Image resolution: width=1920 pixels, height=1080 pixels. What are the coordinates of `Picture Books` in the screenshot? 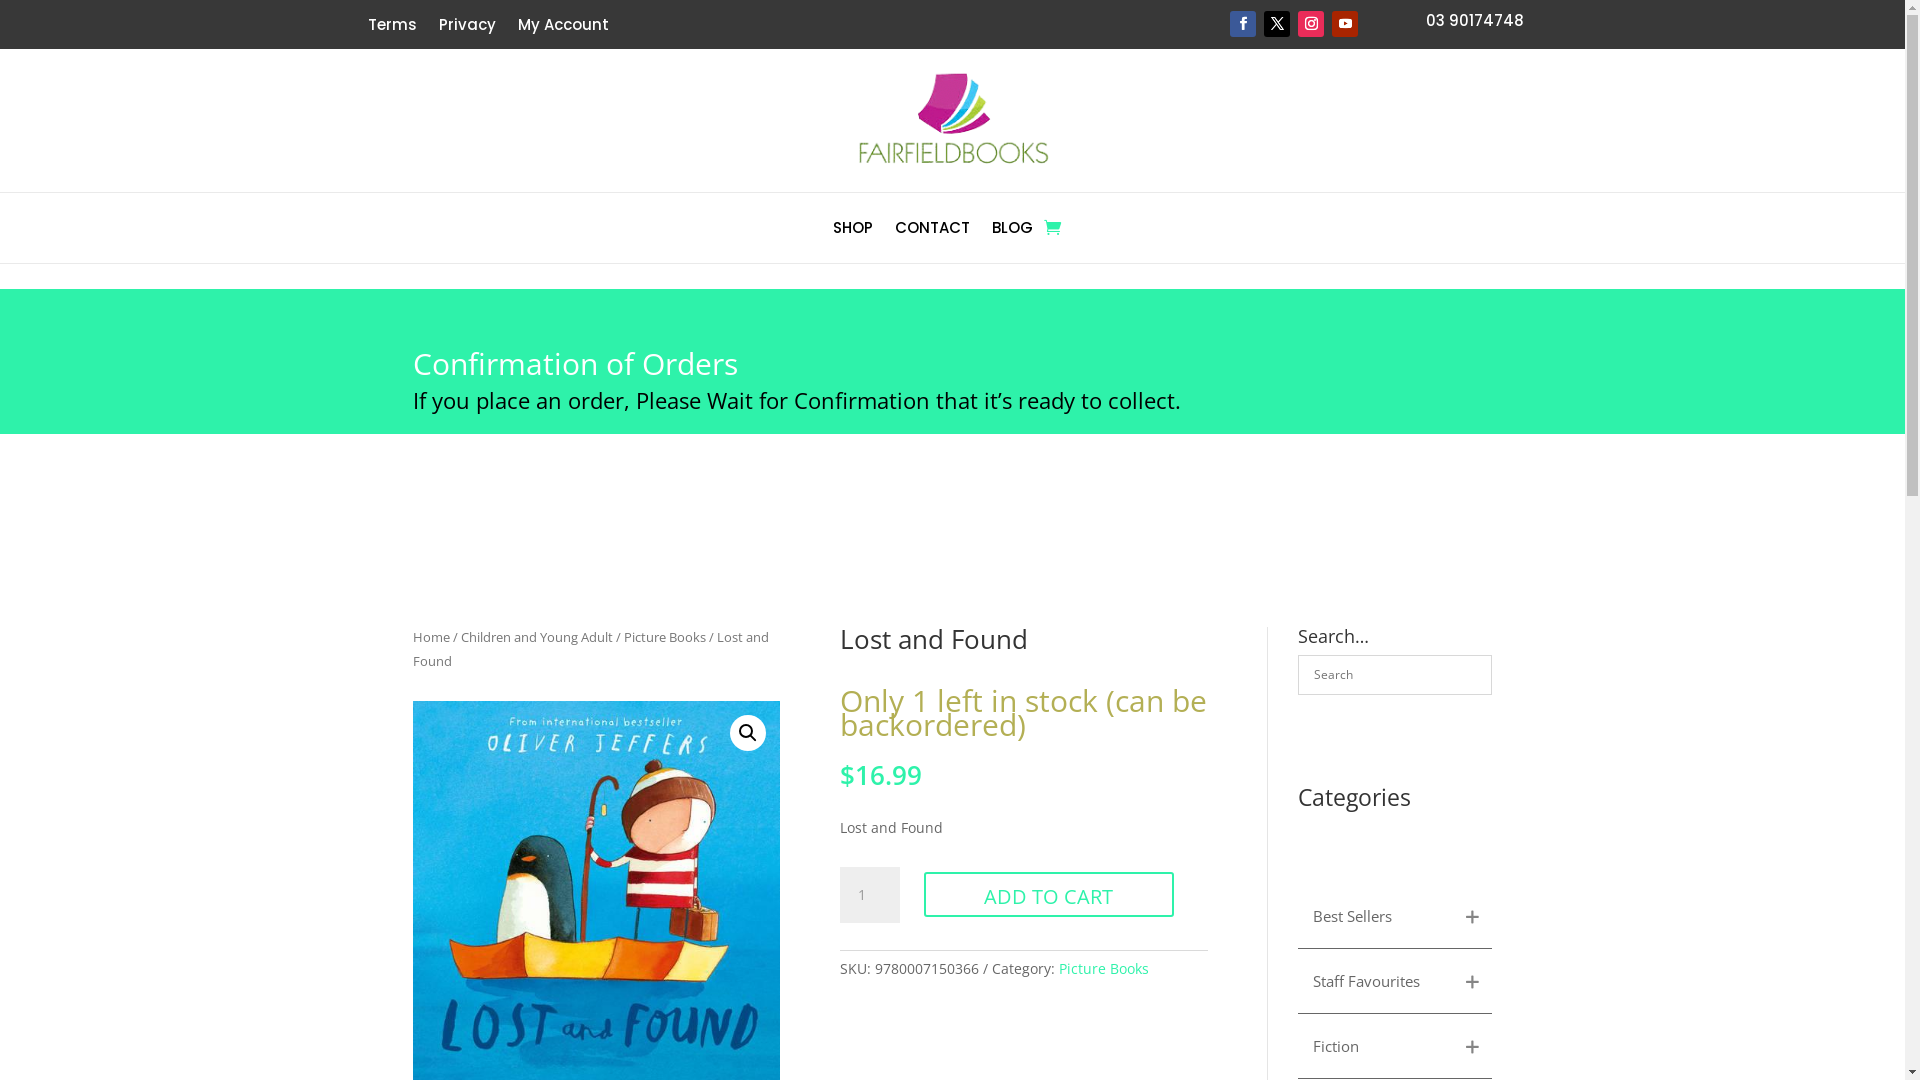 It's located at (665, 637).